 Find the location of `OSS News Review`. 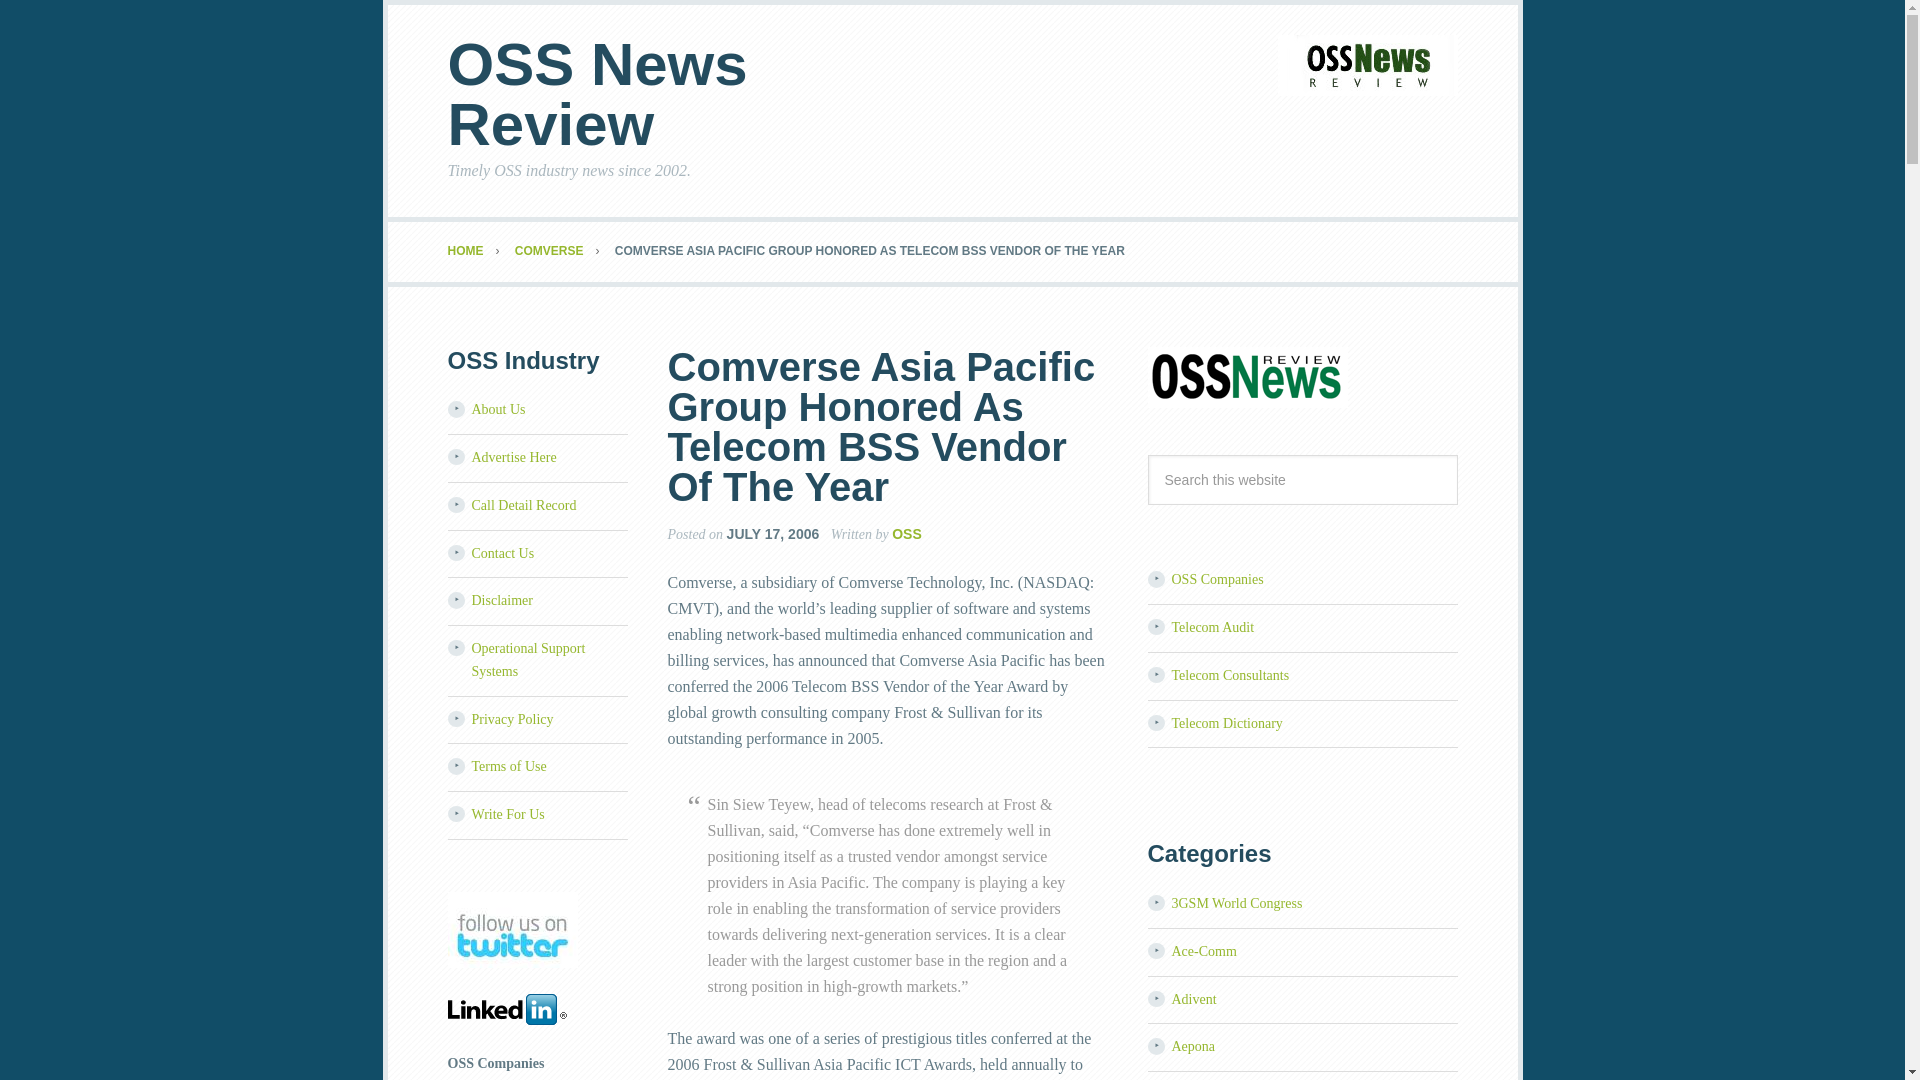

OSS News Review is located at coordinates (598, 94).